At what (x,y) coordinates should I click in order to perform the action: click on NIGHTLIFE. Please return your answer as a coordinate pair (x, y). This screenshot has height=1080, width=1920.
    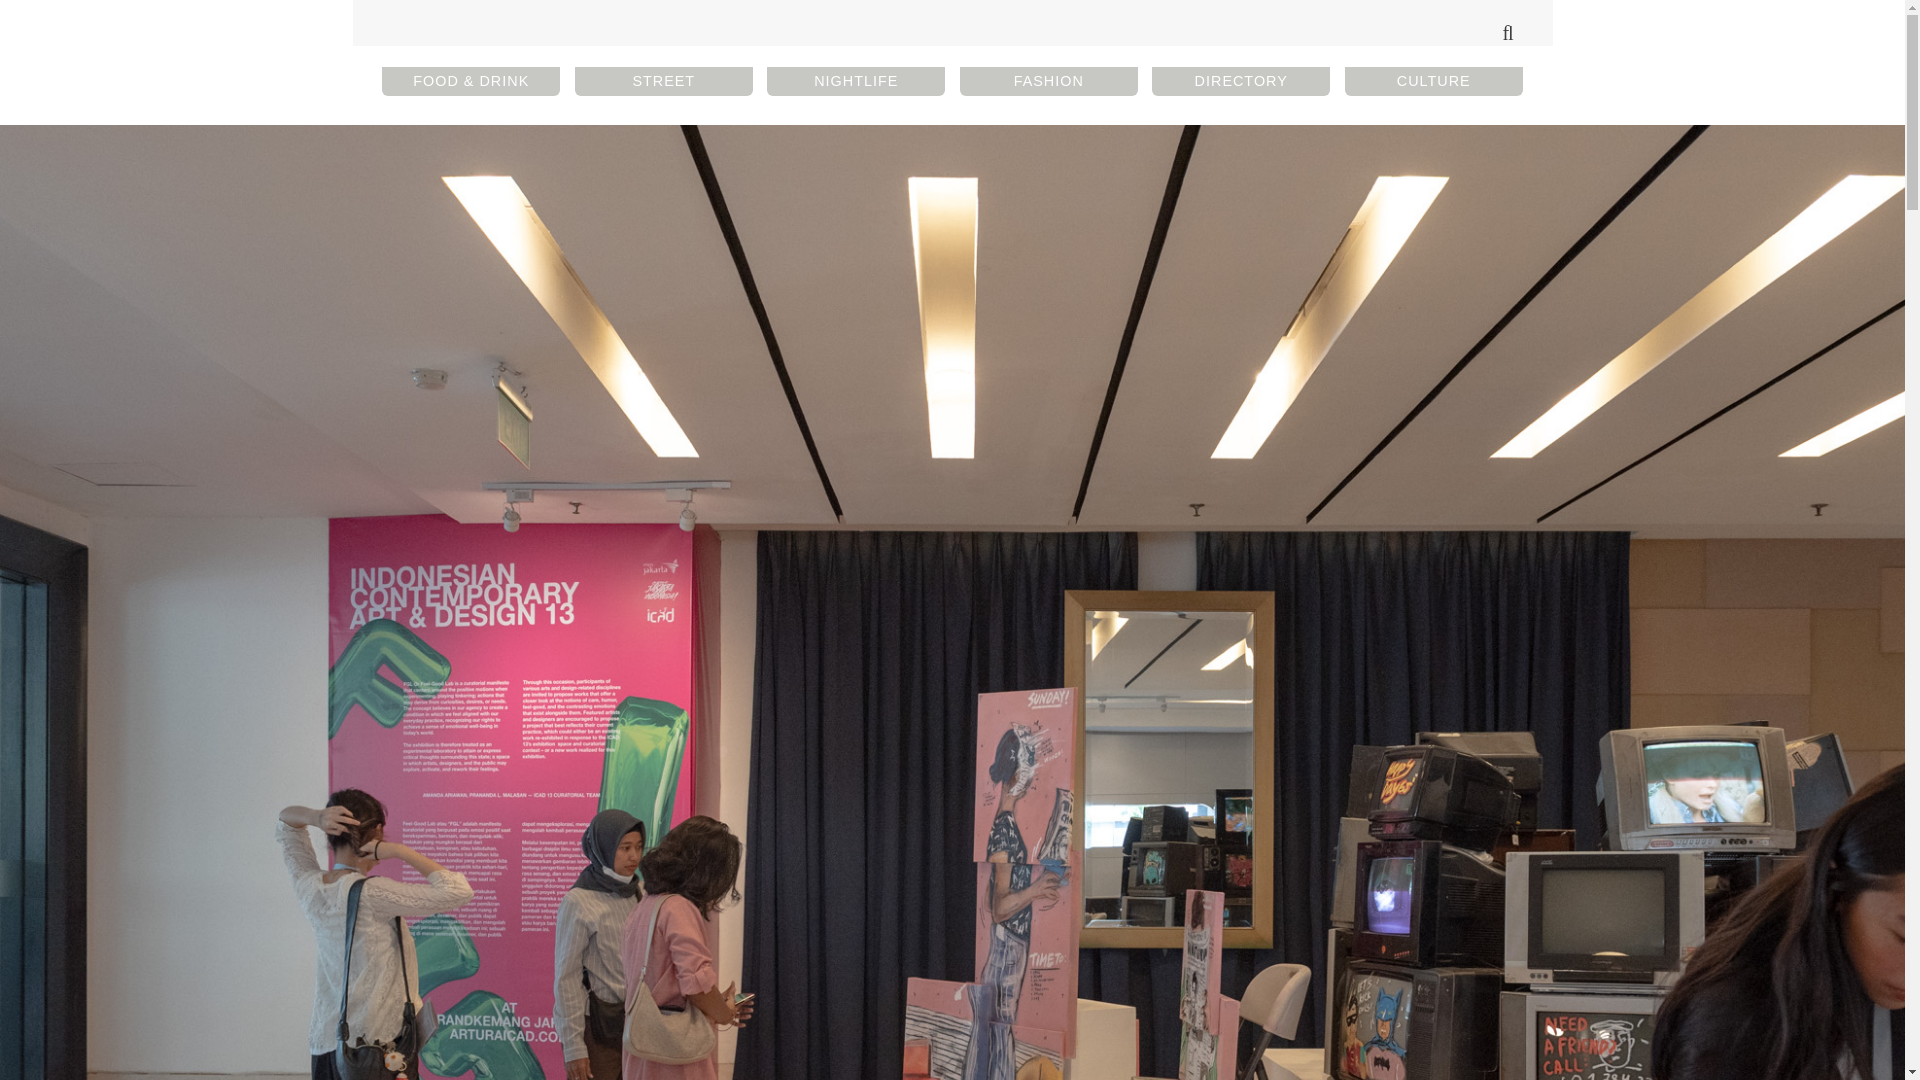
    Looking at the image, I should click on (855, 81).